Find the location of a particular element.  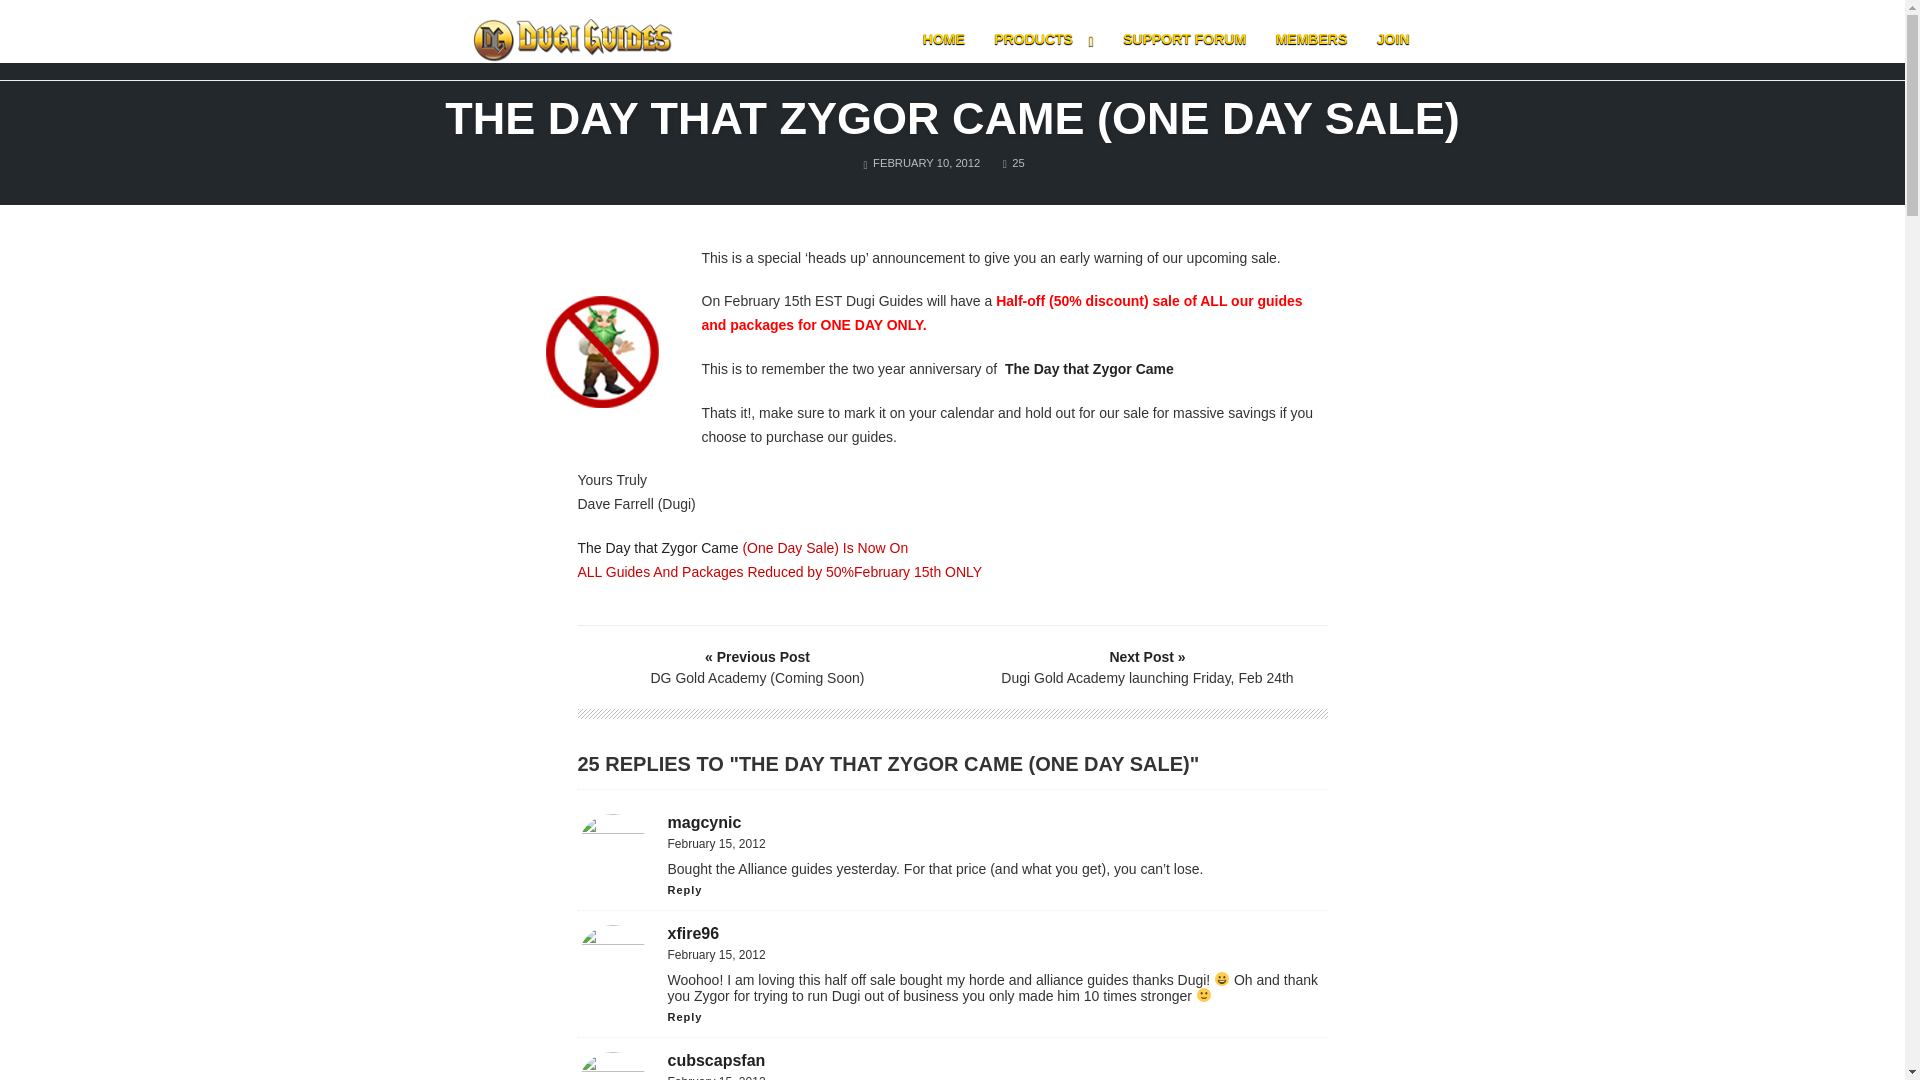

Dugi Guides - World of Warcraft Level Guides 2010 - 2024 is located at coordinates (572, 40).